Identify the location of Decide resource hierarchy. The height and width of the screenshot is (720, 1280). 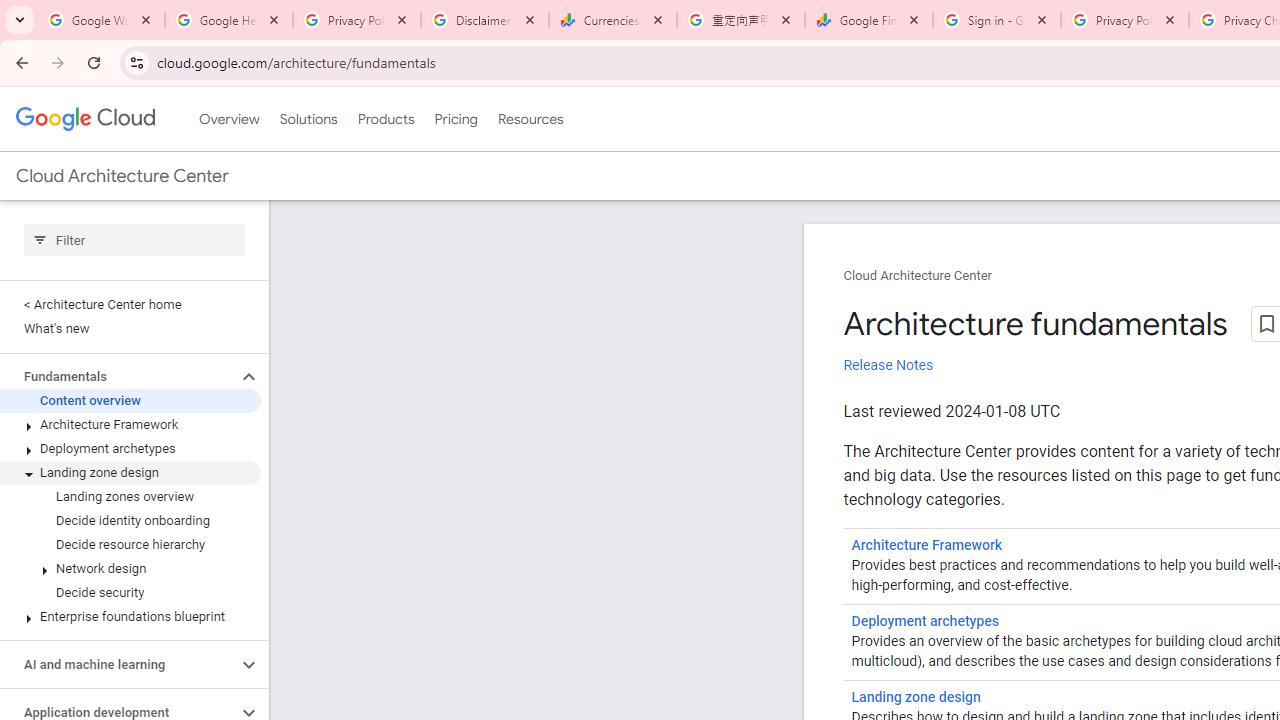
(130, 544).